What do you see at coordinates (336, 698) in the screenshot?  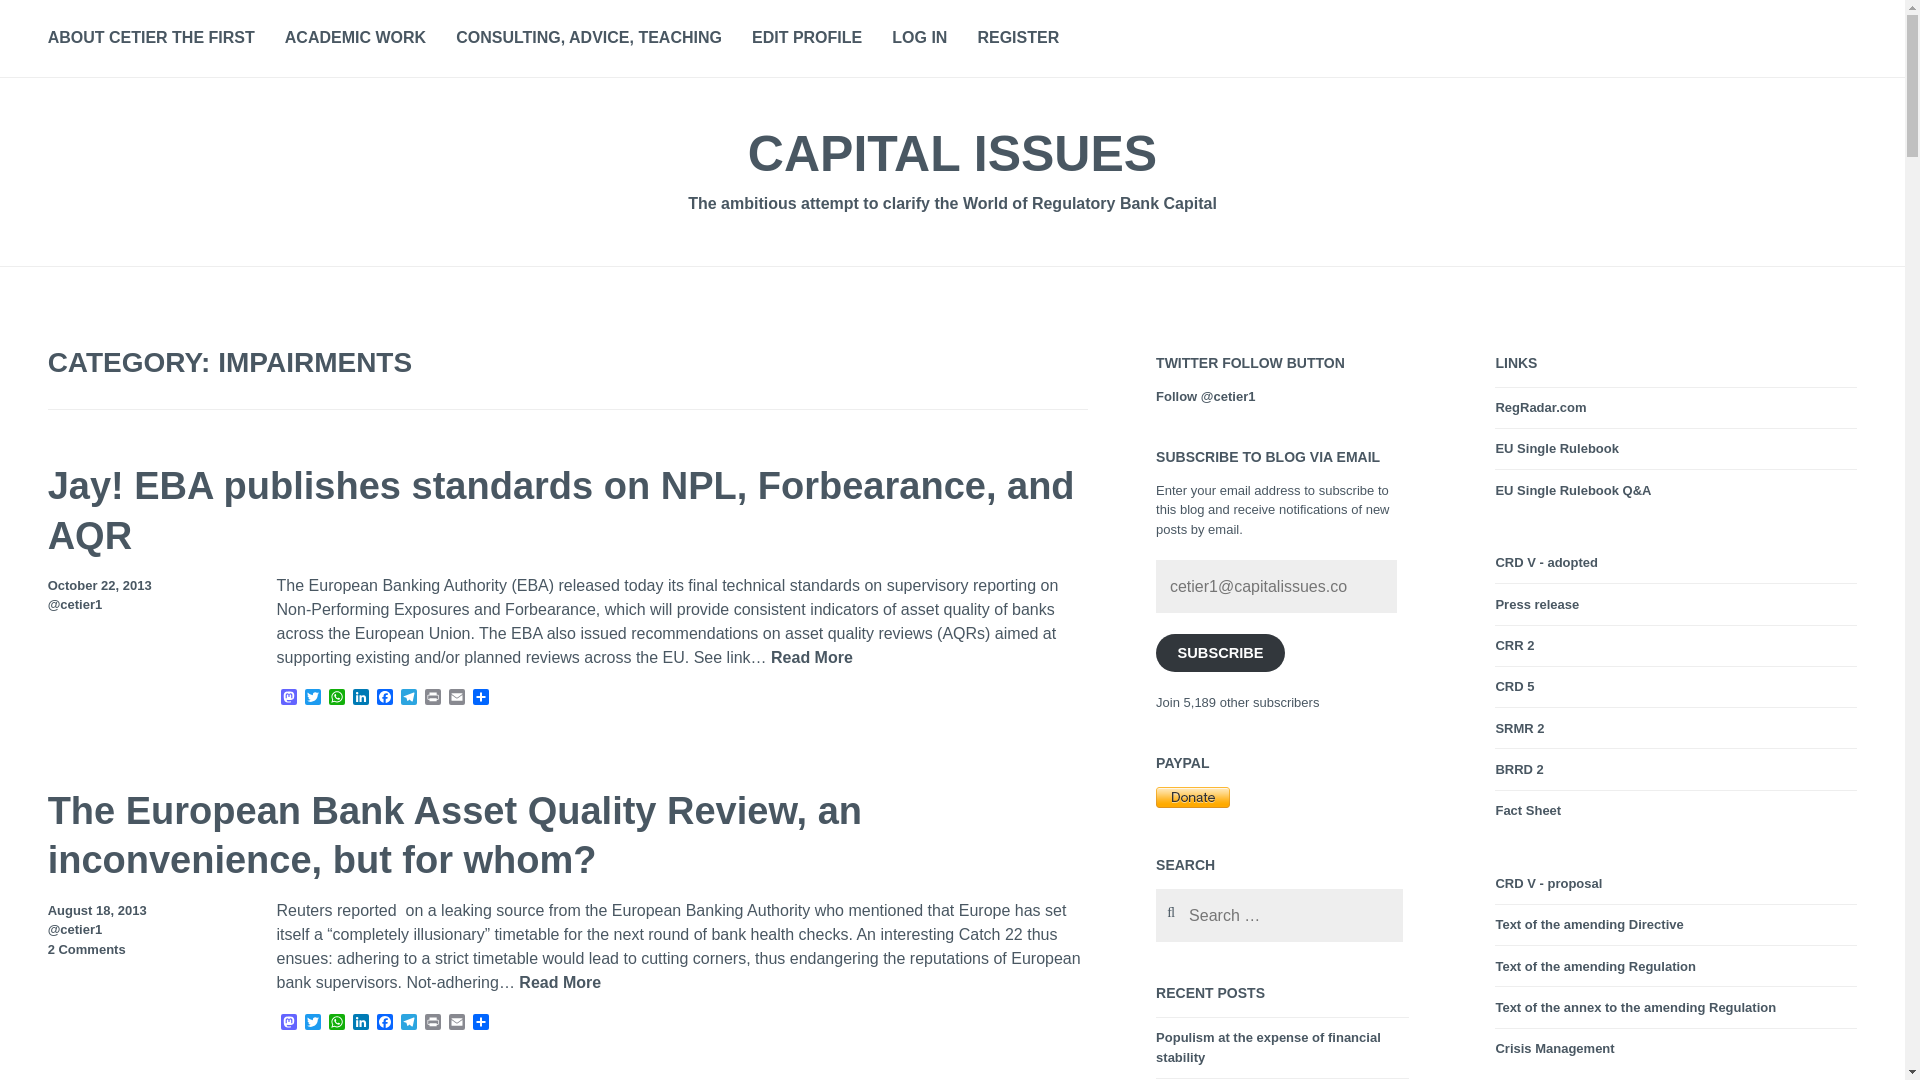 I see `WhatsApp` at bounding box center [336, 698].